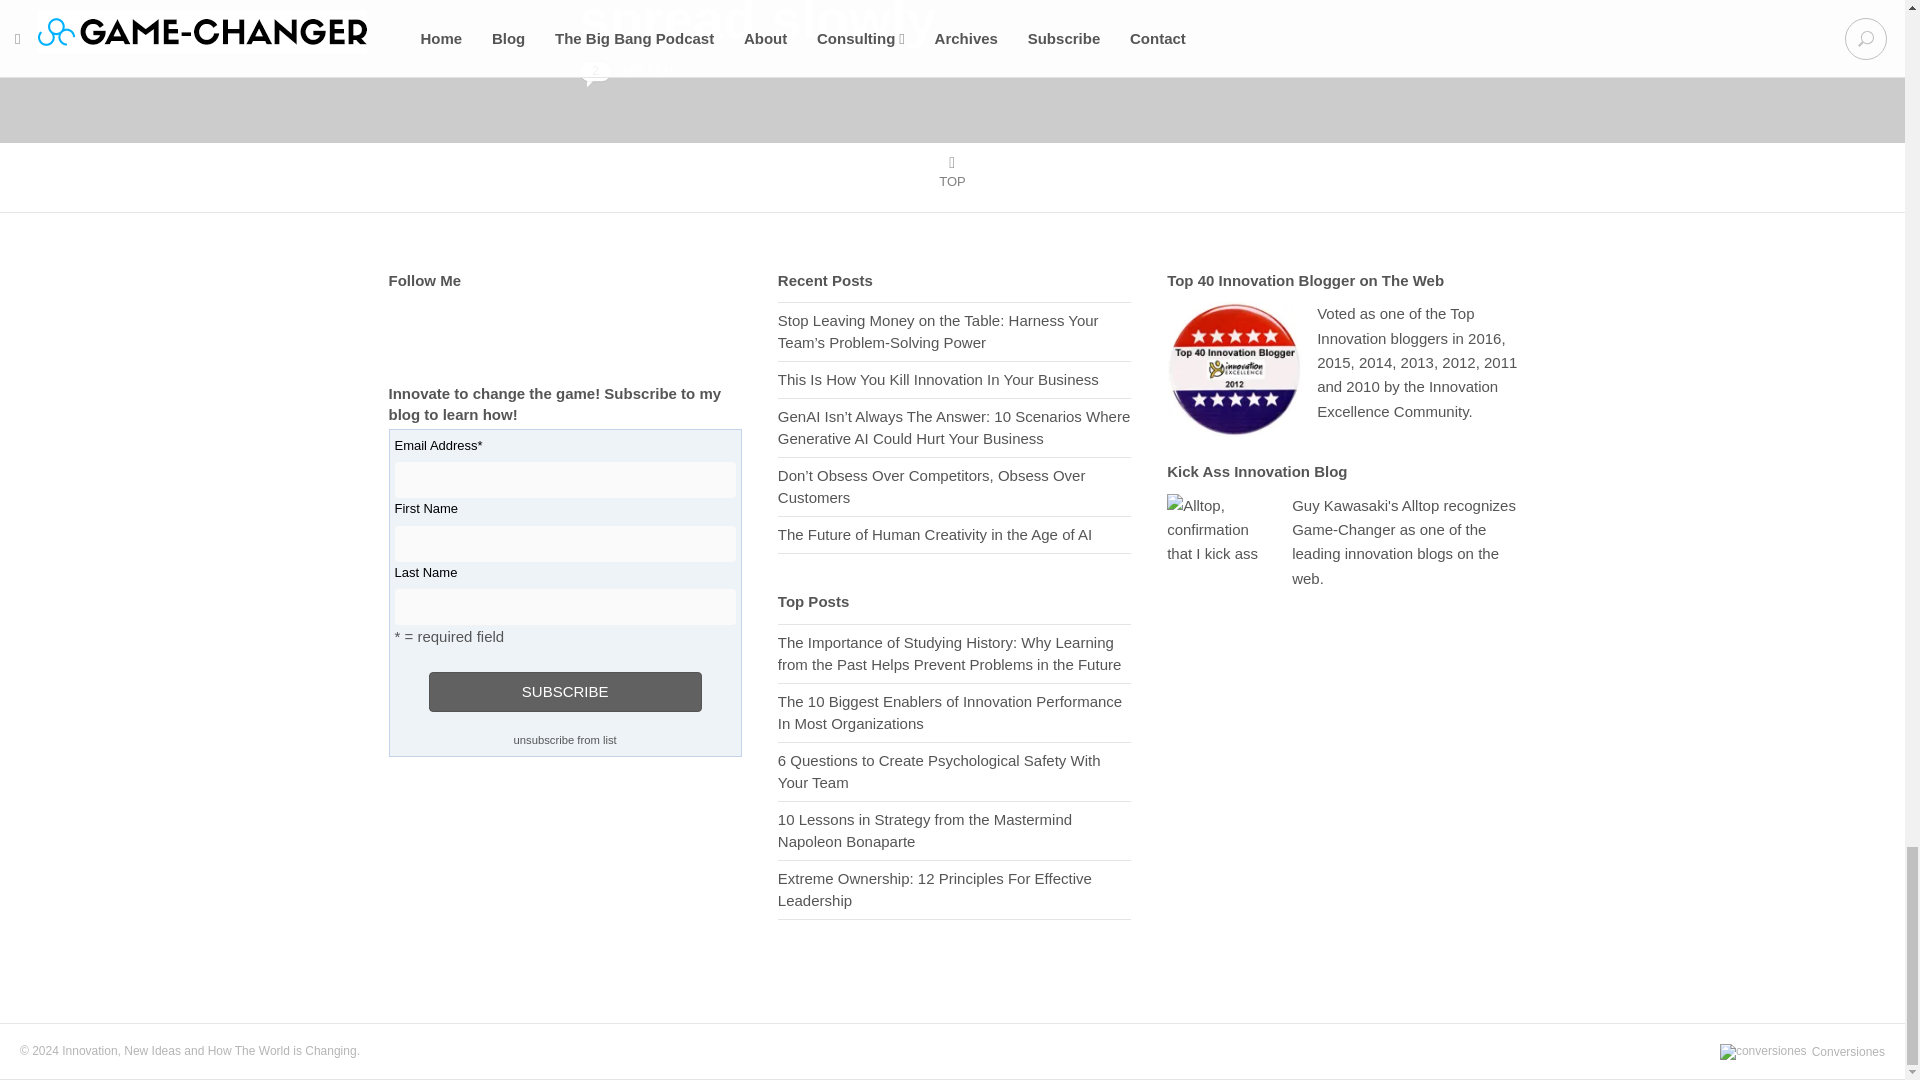 The image size is (1920, 1080). I want to click on conversiones, so click(1763, 1052).